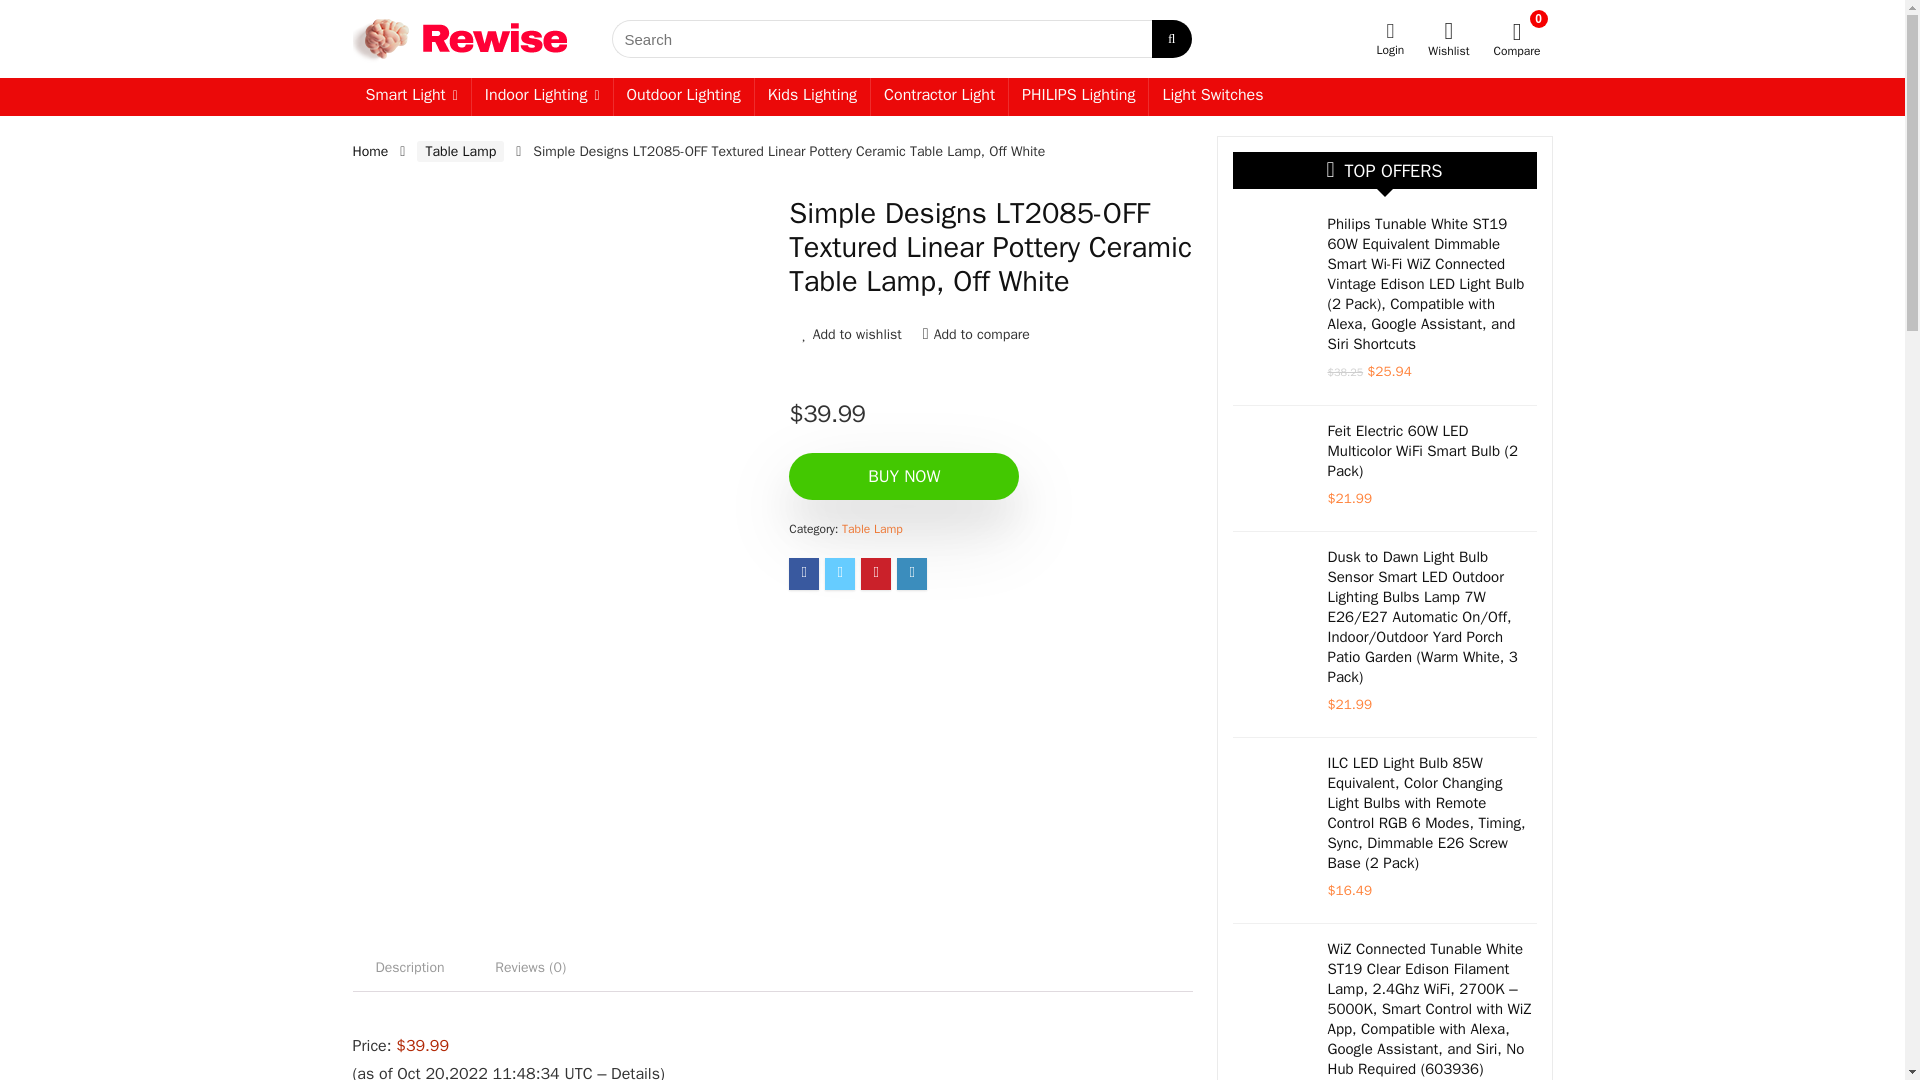 The height and width of the screenshot is (1080, 1920). What do you see at coordinates (410, 96) in the screenshot?
I see `Smart Light` at bounding box center [410, 96].